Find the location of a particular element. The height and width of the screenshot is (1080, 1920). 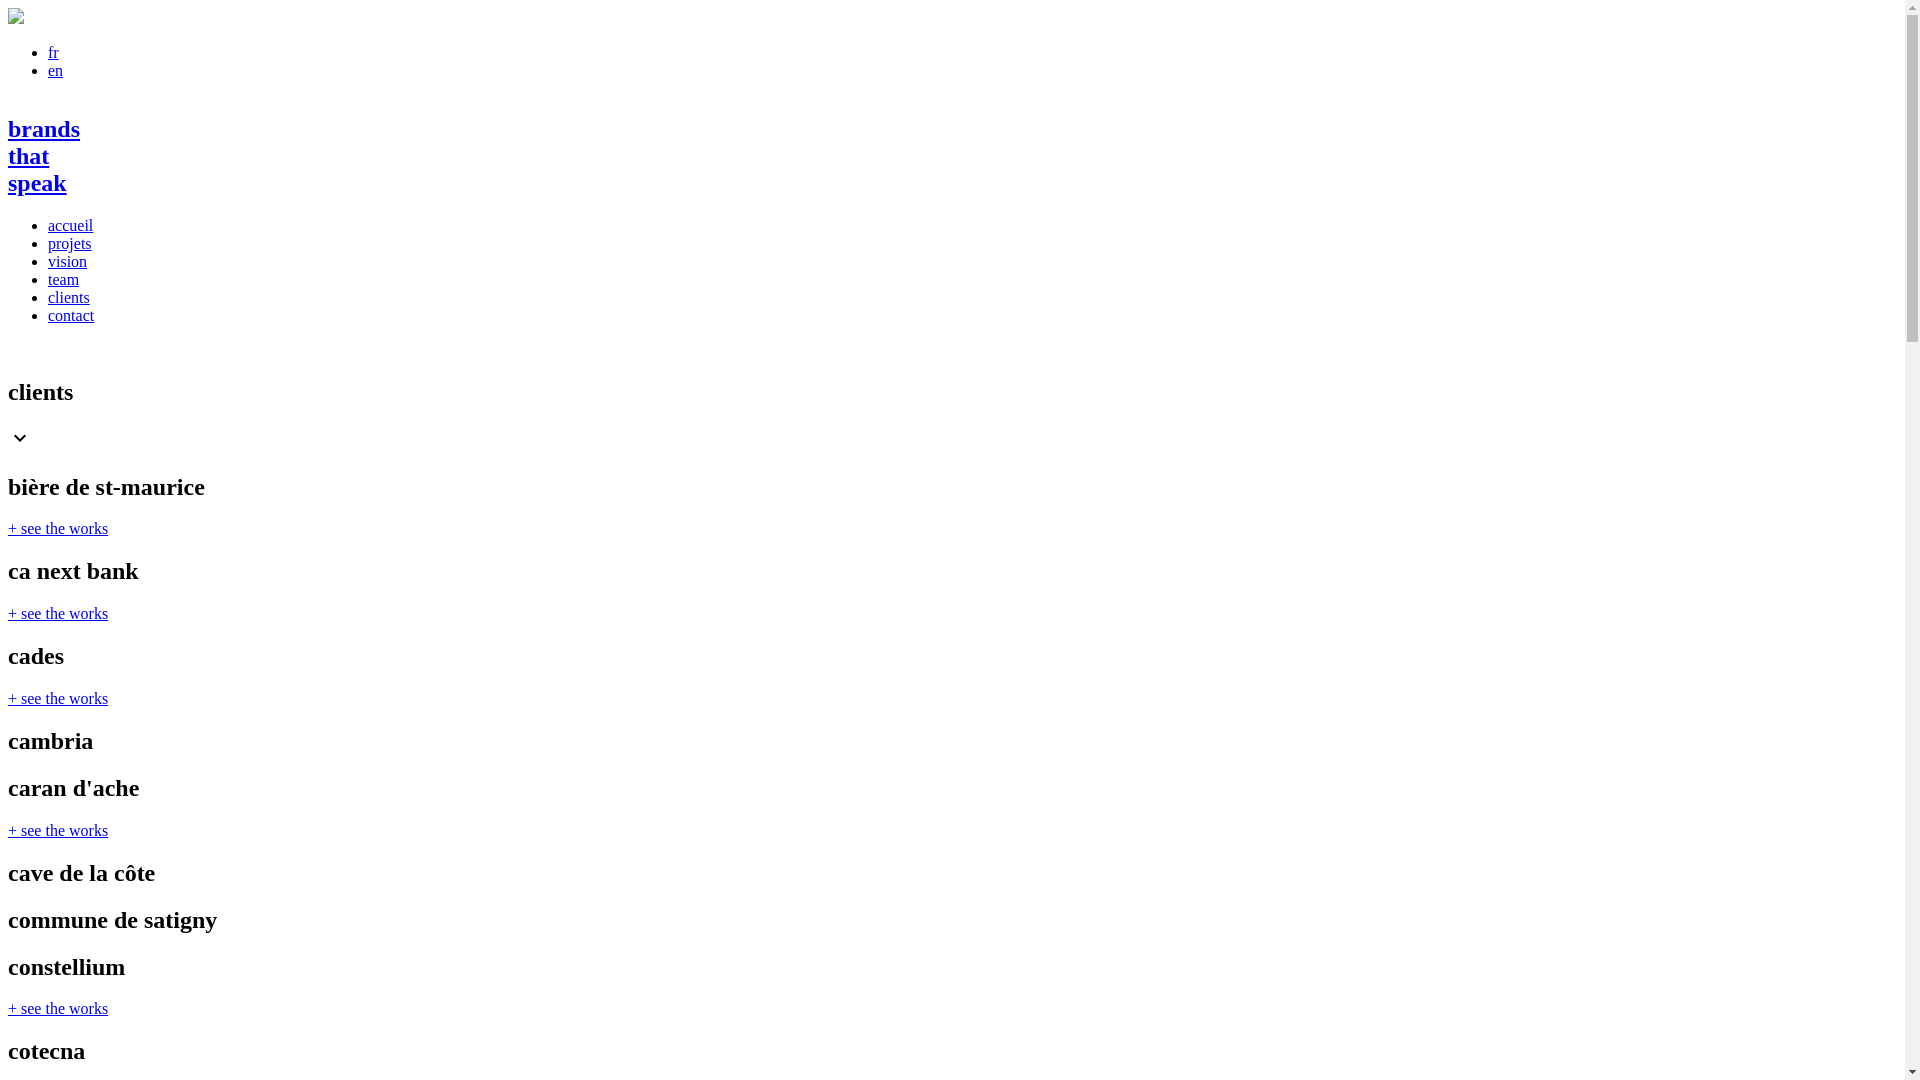

vision is located at coordinates (68, 262).